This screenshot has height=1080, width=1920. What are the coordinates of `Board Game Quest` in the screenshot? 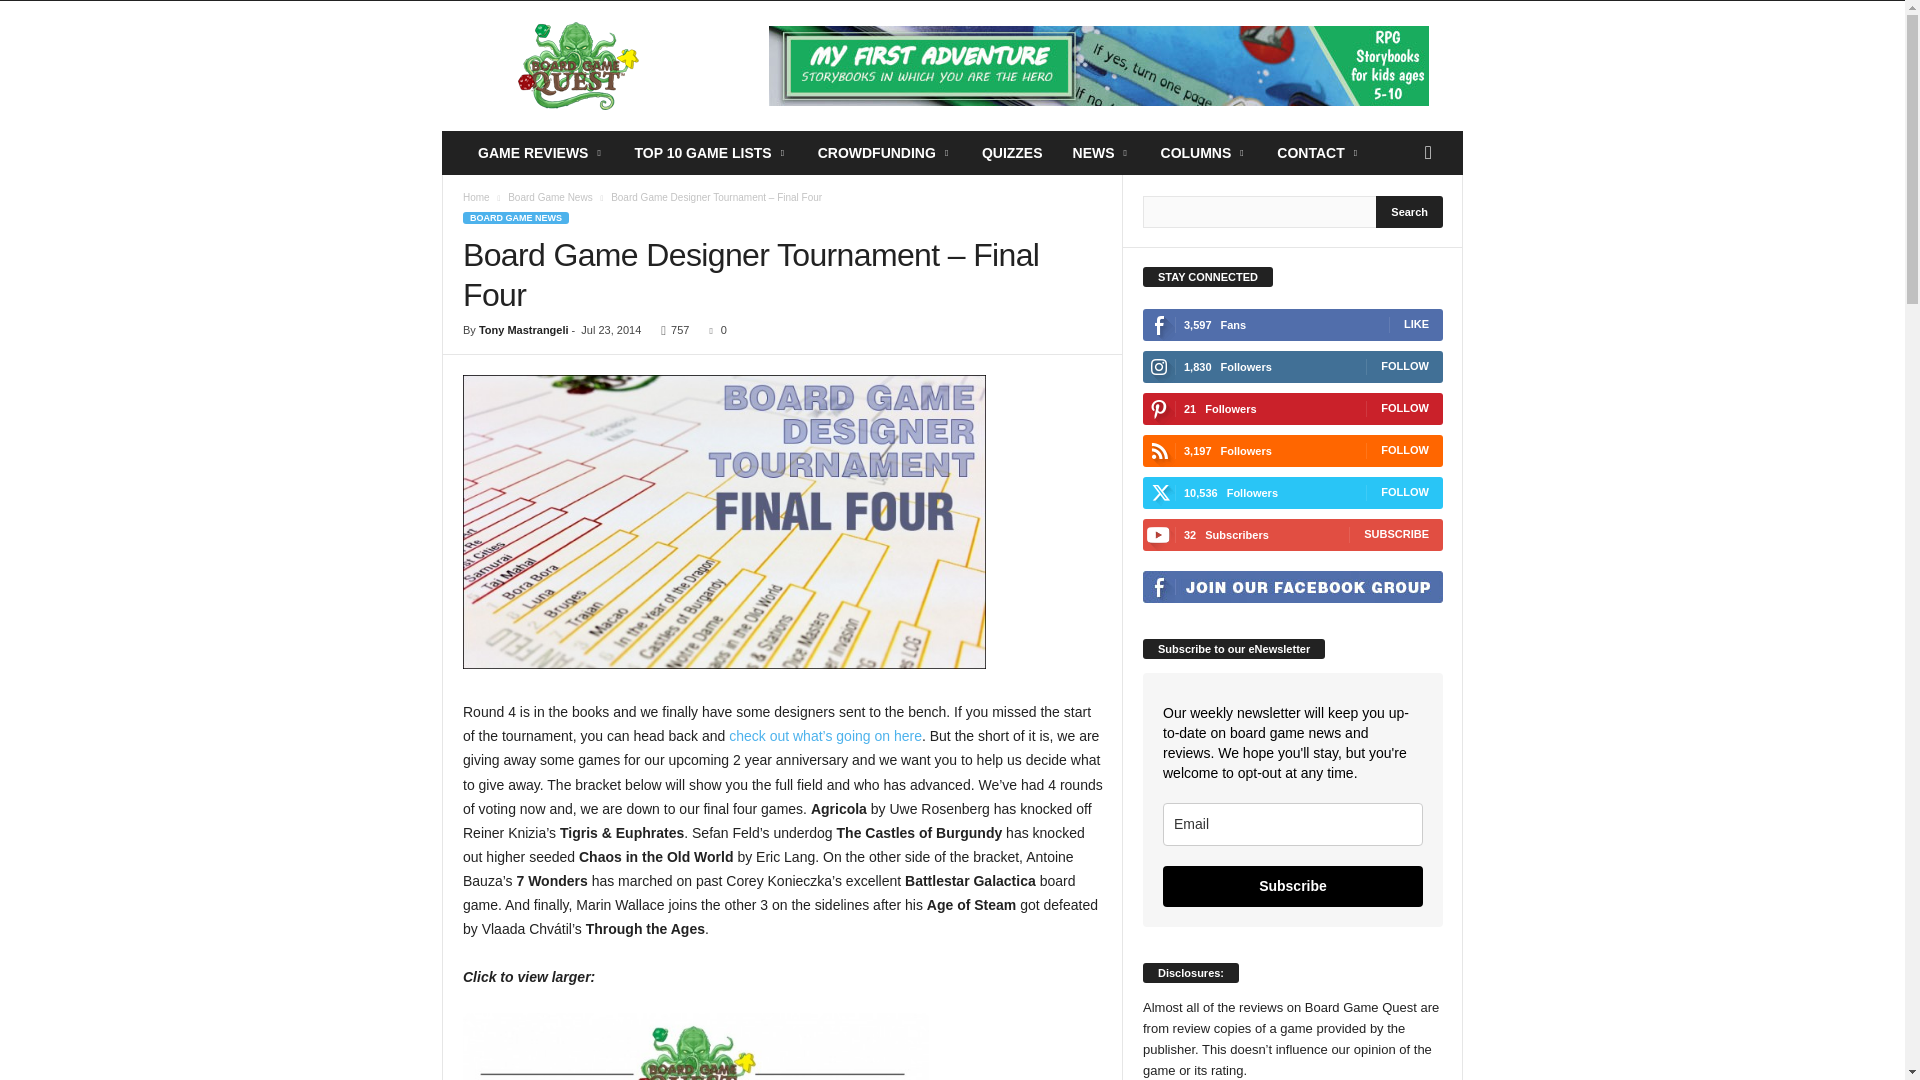 It's located at (578, 66).